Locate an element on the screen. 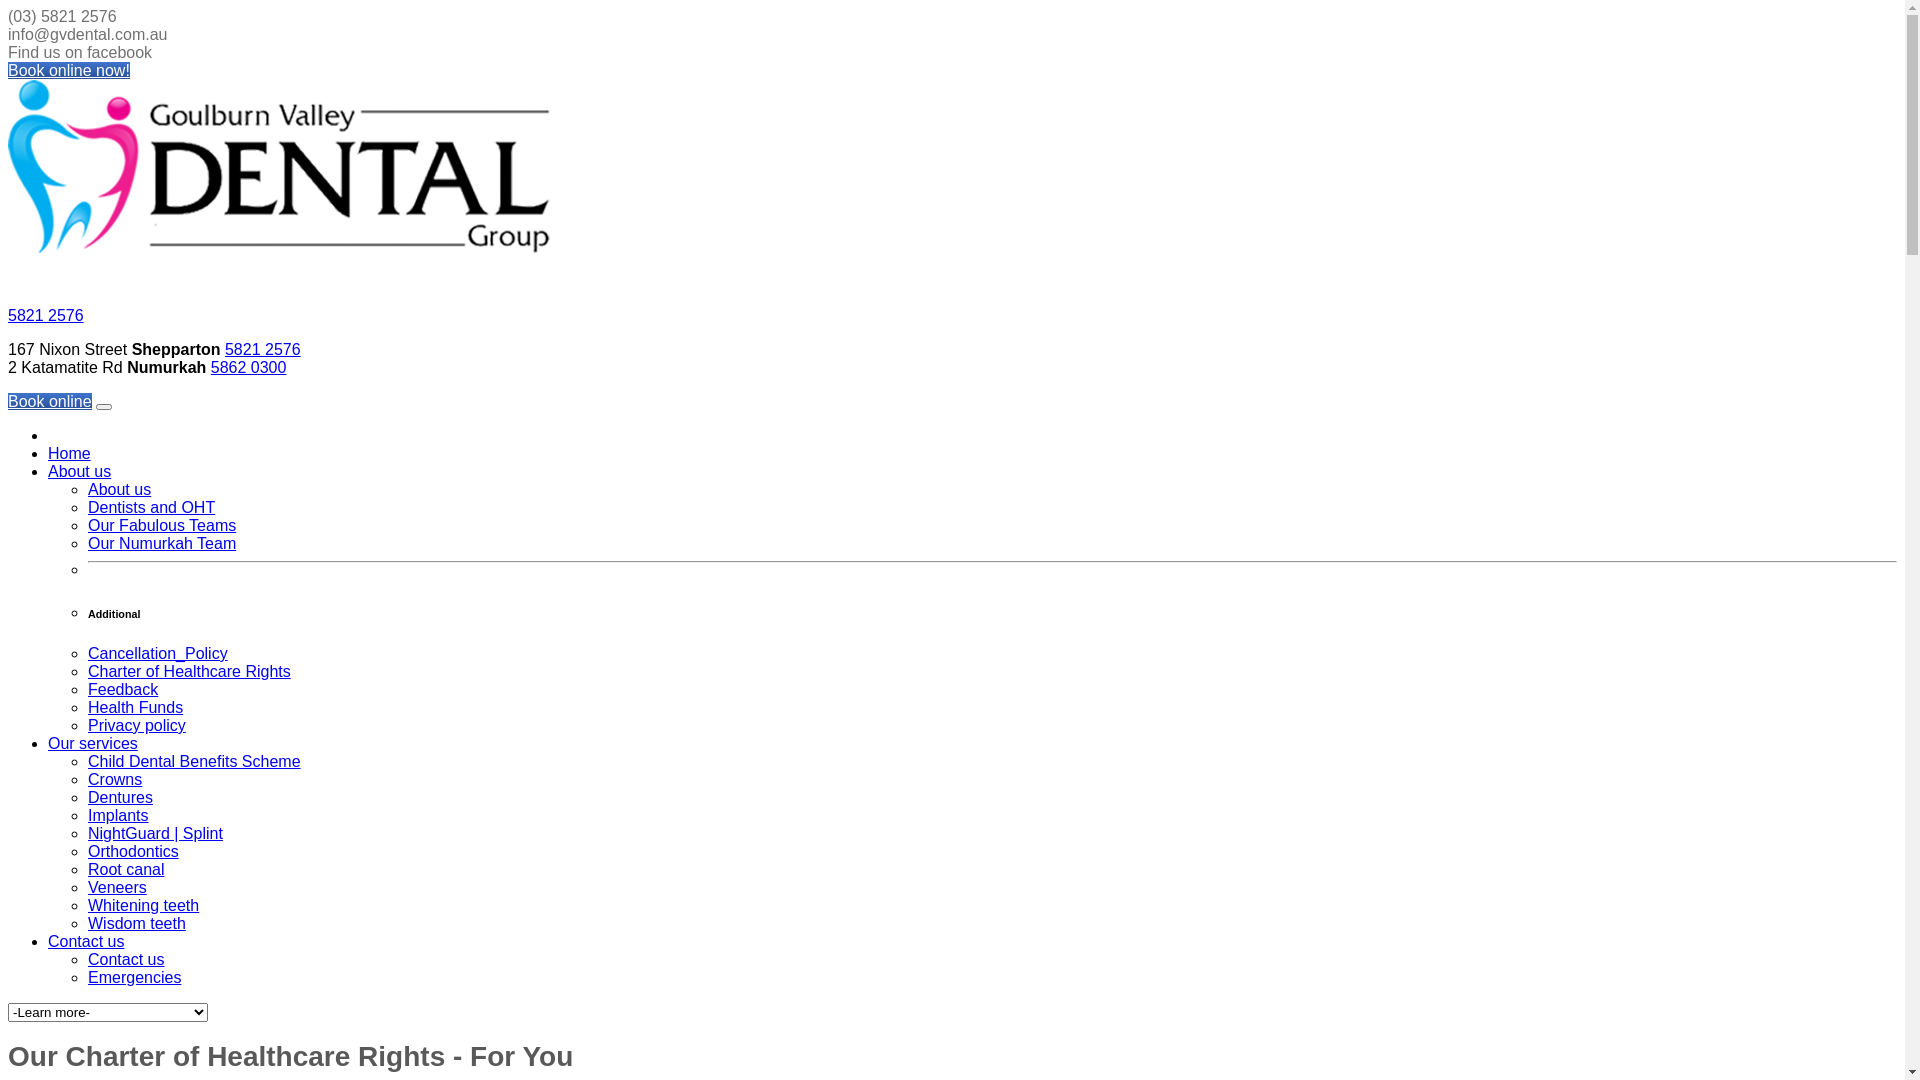 Image resolution: width=1920 pixels, height=1080 pixels. Book online now! is located at coordinates (69, 70).